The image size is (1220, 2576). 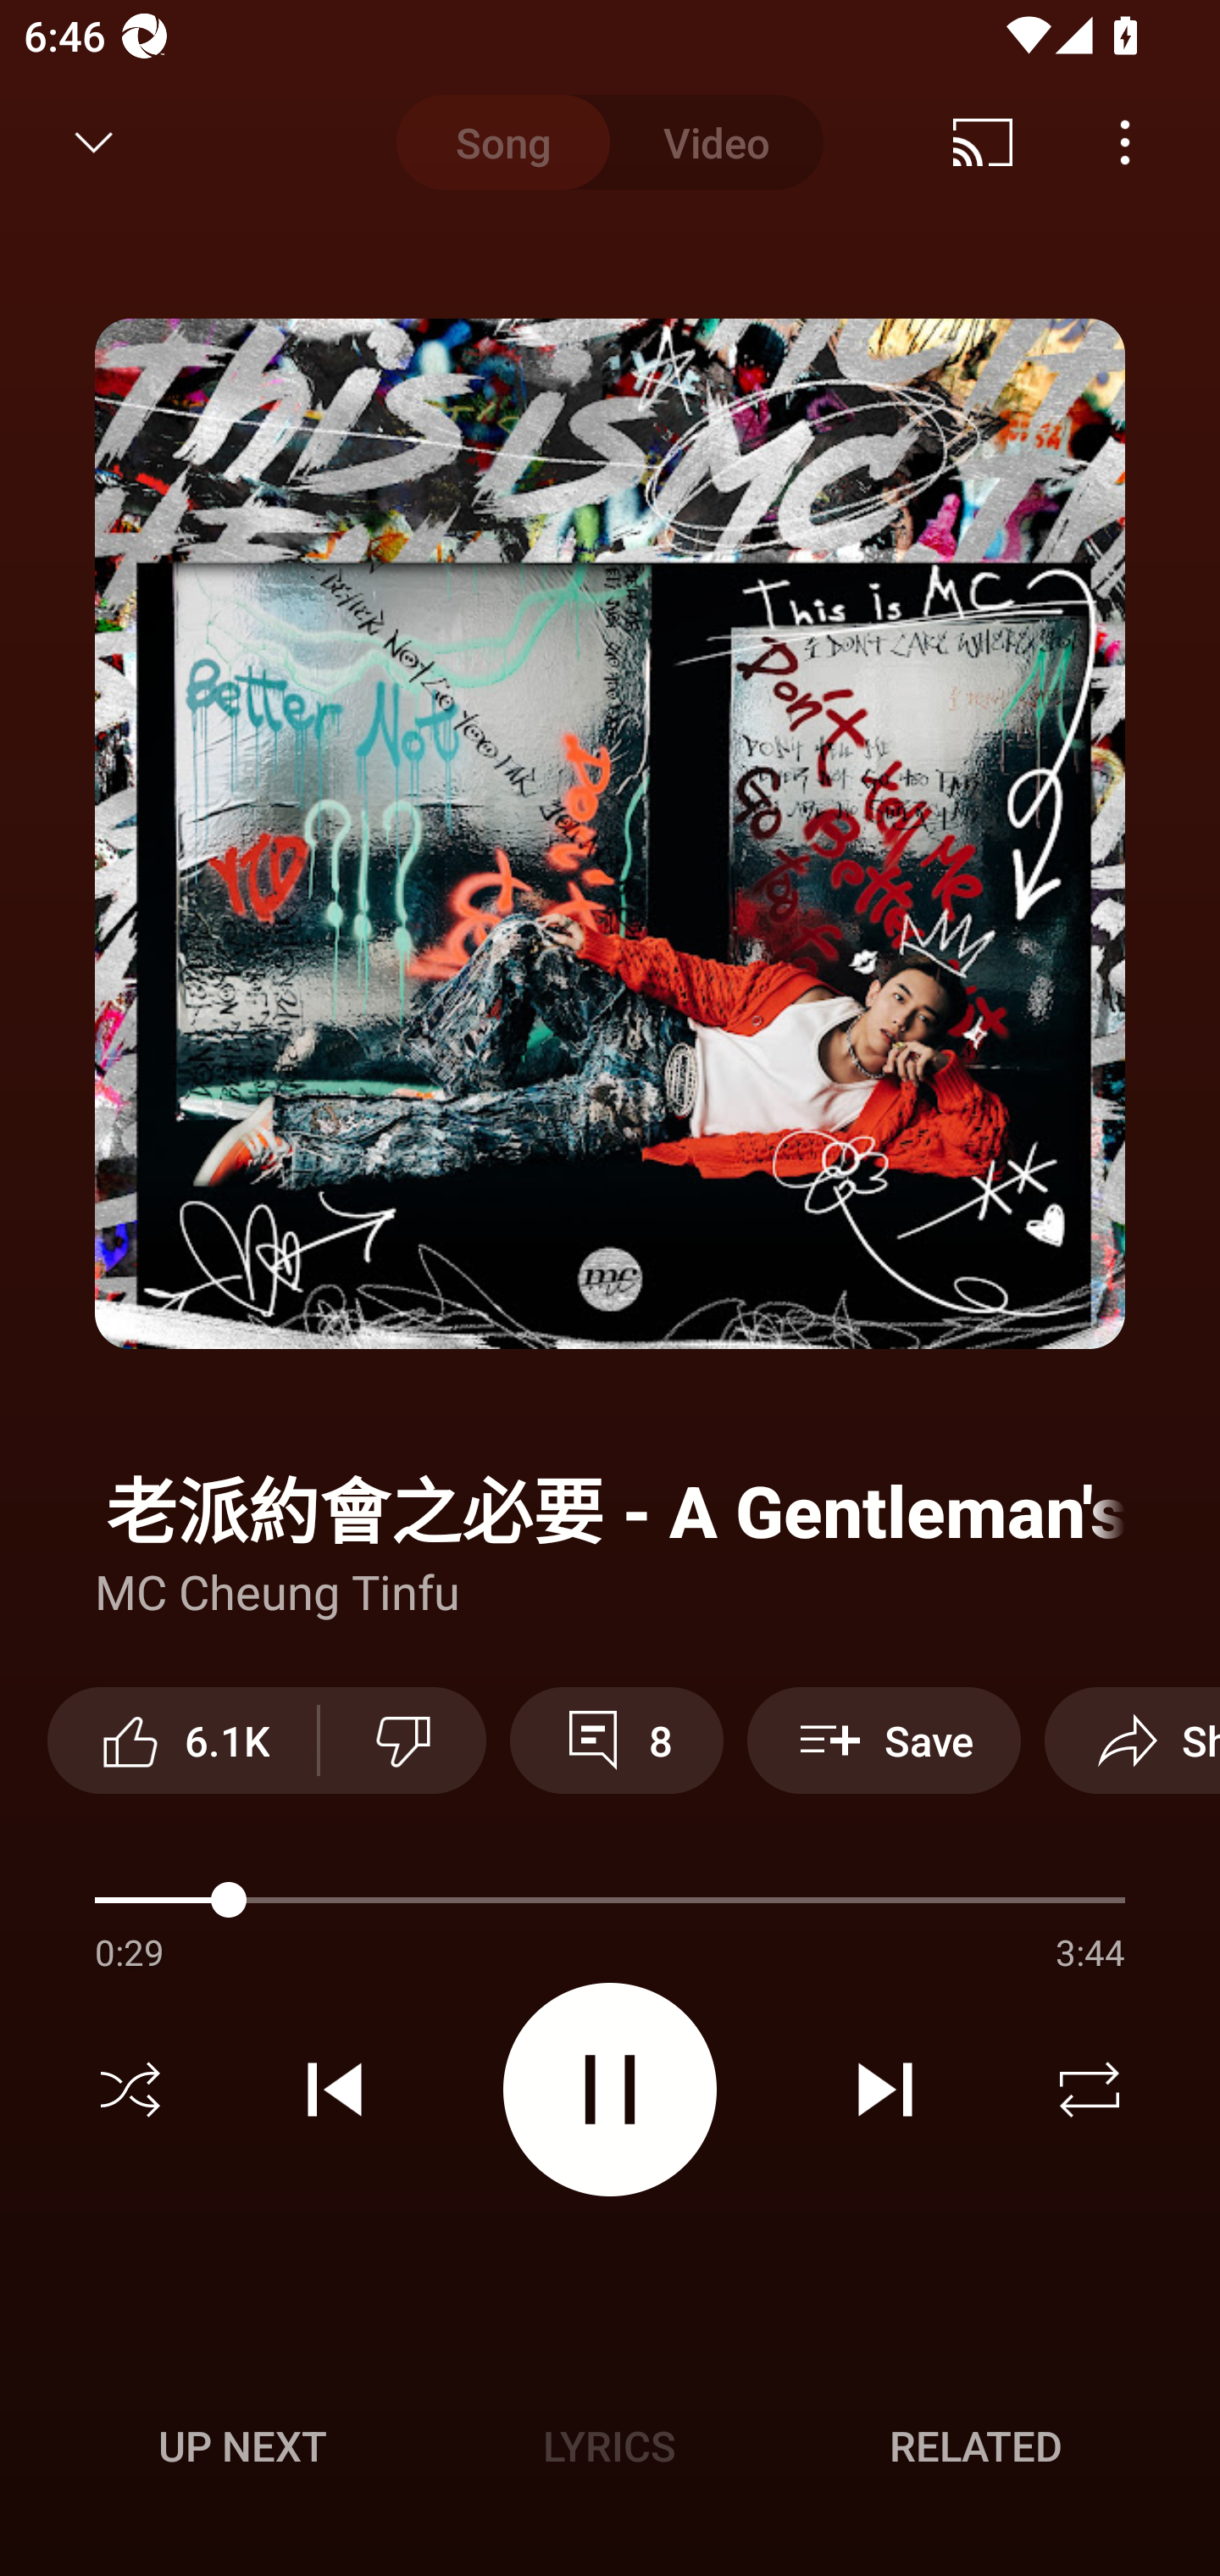 I want to click on Lyrics LYRICS, so click(x=609, y=2446).